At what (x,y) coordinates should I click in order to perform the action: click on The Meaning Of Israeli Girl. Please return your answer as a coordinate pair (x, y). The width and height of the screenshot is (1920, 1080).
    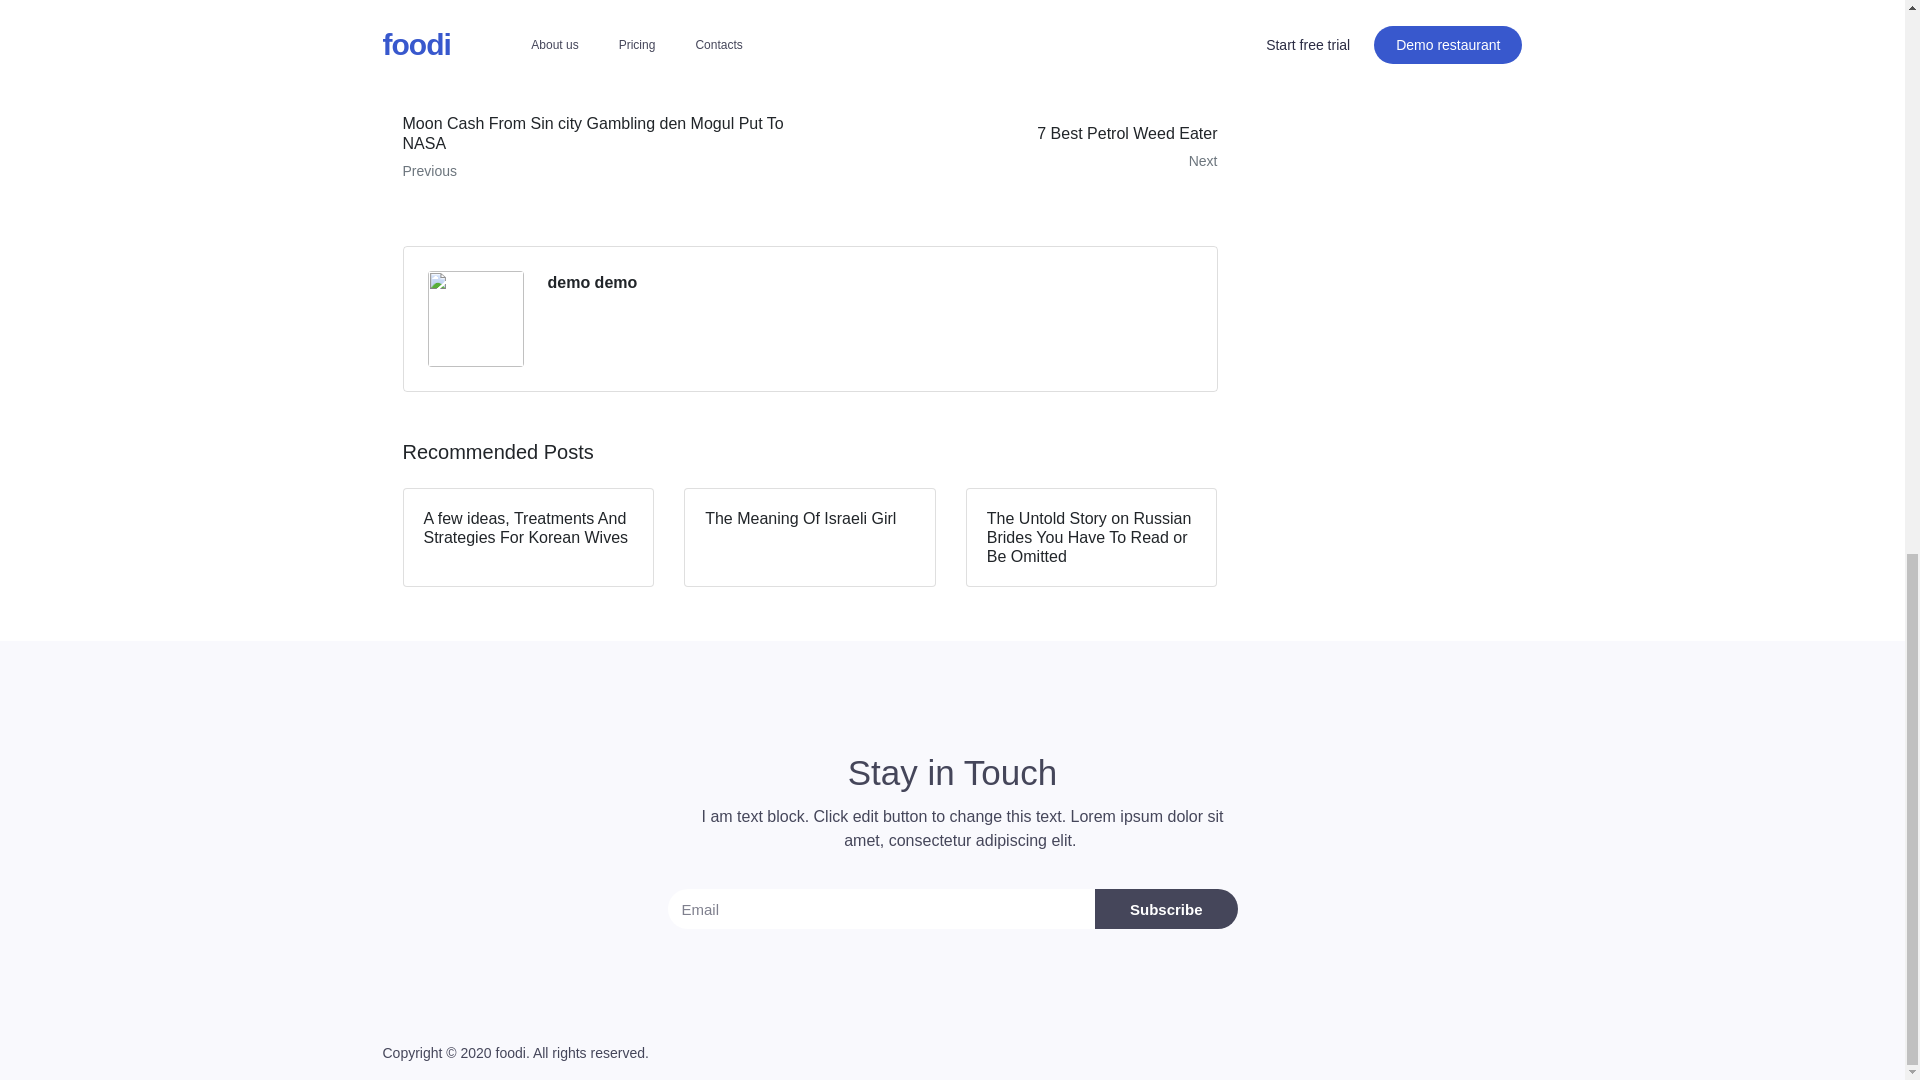
    Looking at the image, I should click on (810, 538).